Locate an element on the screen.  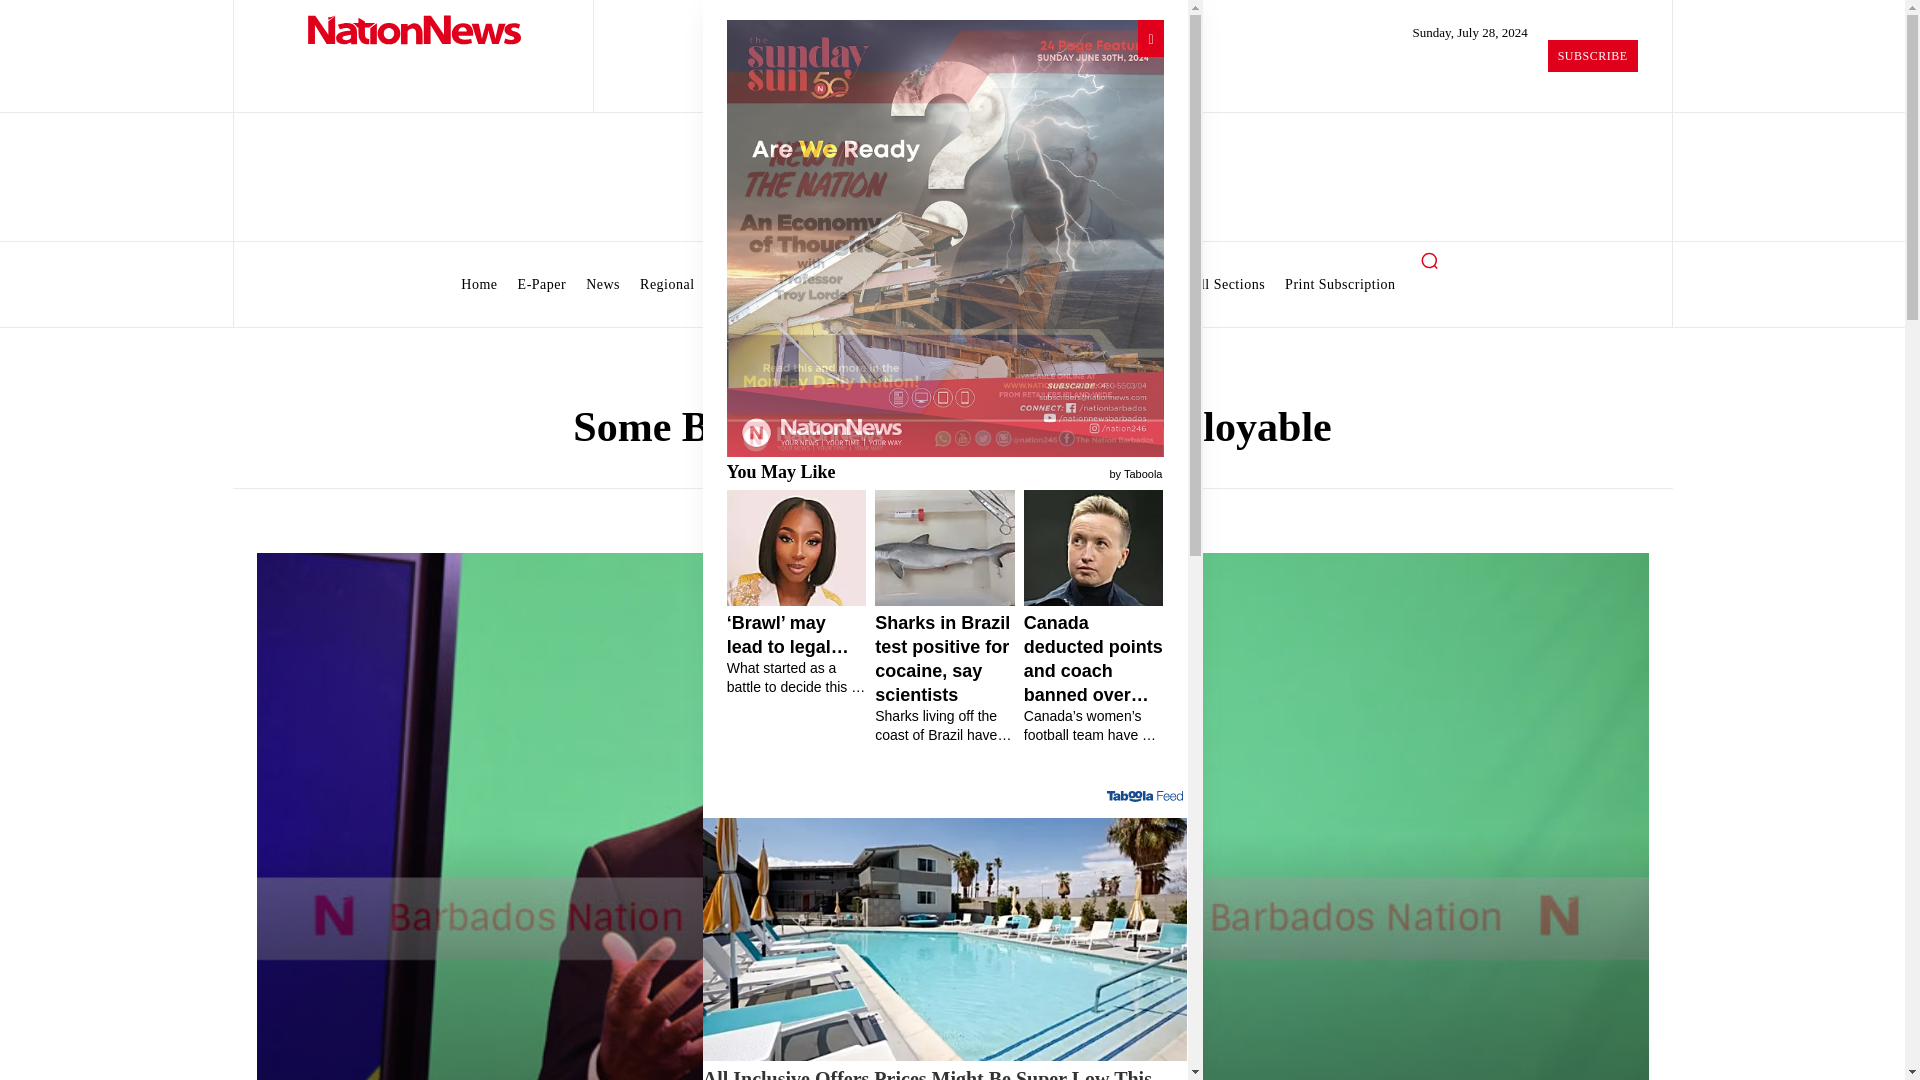
Canada deducted points and coach banned over drone is located at coordinates (1093, 678).